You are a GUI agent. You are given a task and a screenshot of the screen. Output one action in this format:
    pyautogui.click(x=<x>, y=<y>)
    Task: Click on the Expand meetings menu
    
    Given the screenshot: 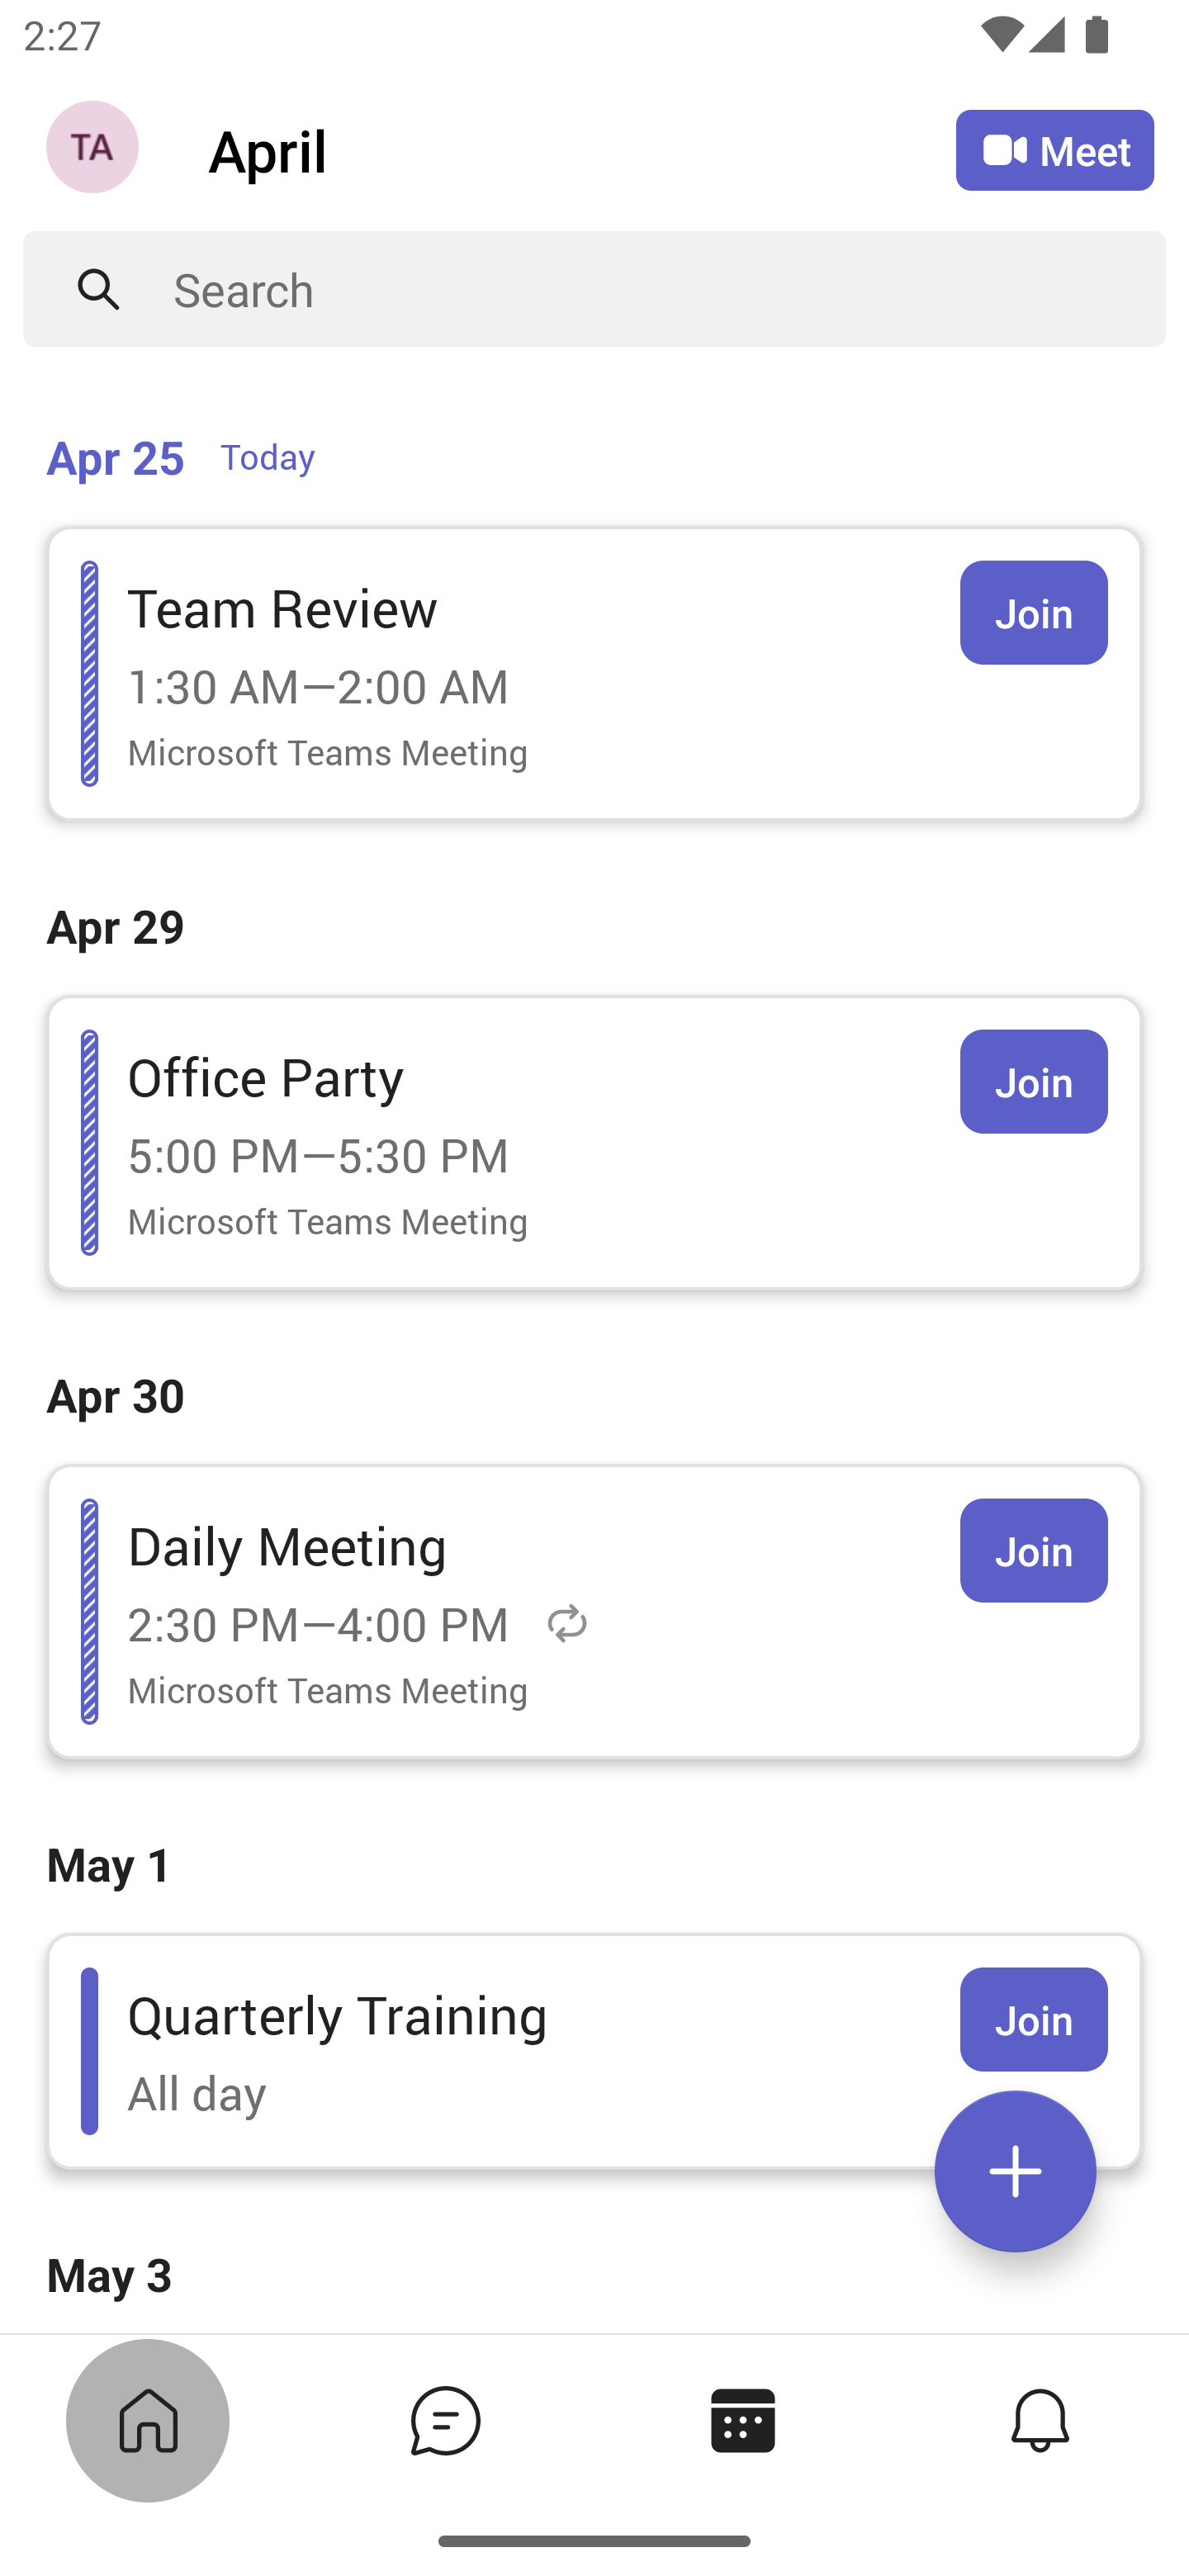 What is the action you would take?
    pyautogui.click(x=1015, y=2171)
    